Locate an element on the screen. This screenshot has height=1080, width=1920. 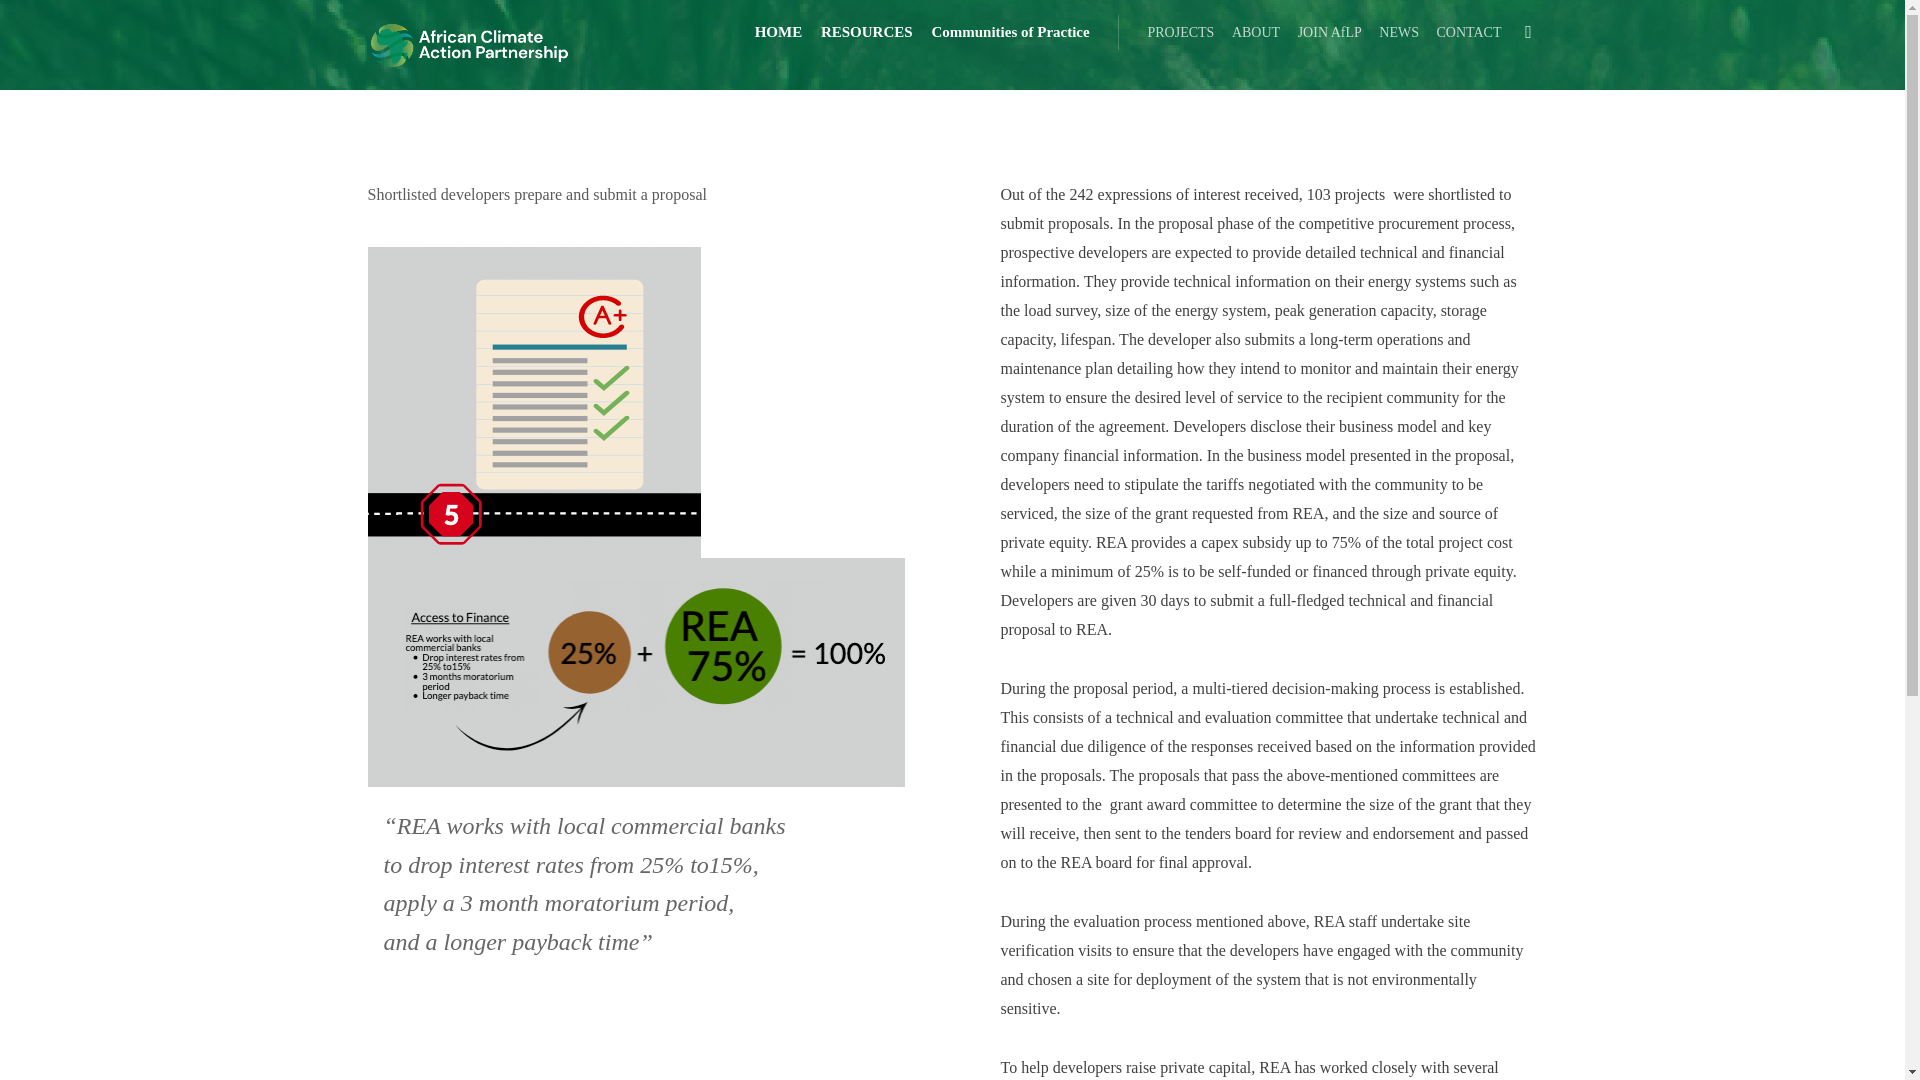
RESOURCES is located at coordinates (866, 32).